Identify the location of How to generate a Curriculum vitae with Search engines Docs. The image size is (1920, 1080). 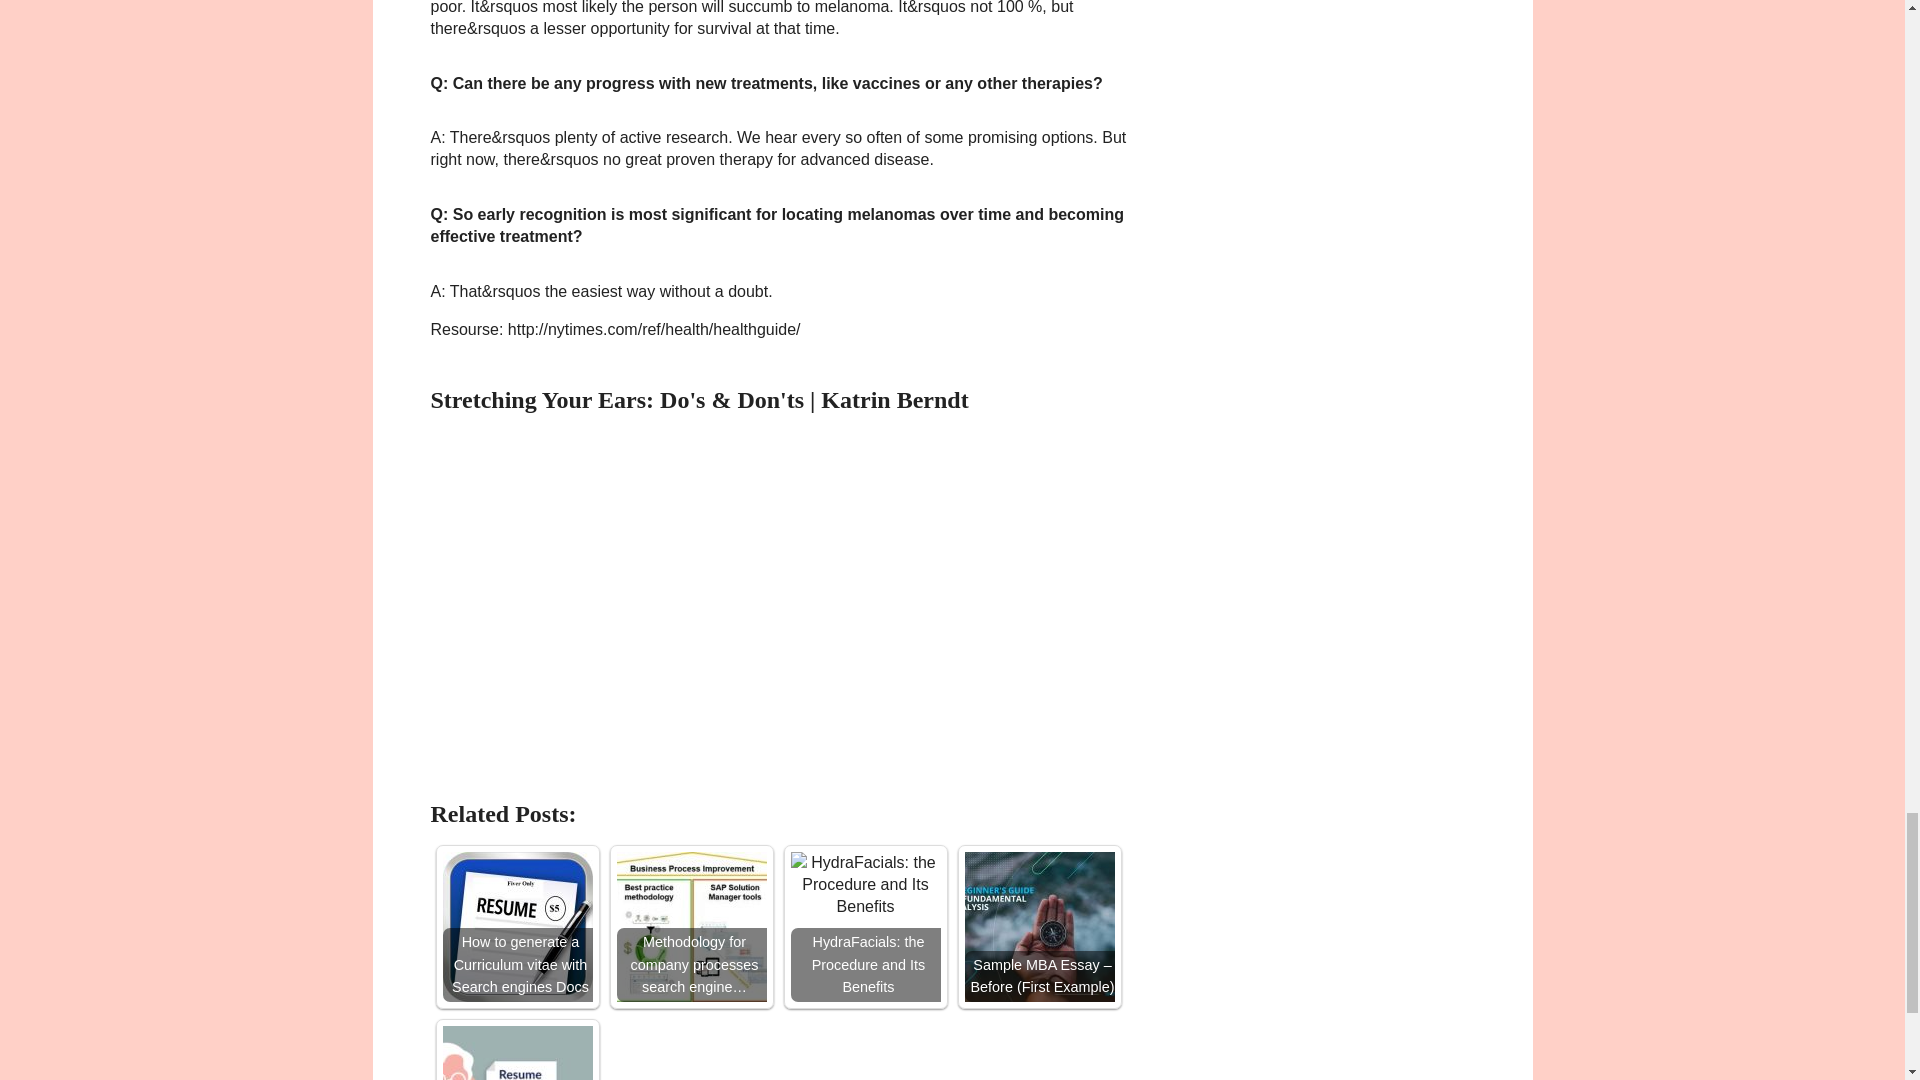
(516, 927).